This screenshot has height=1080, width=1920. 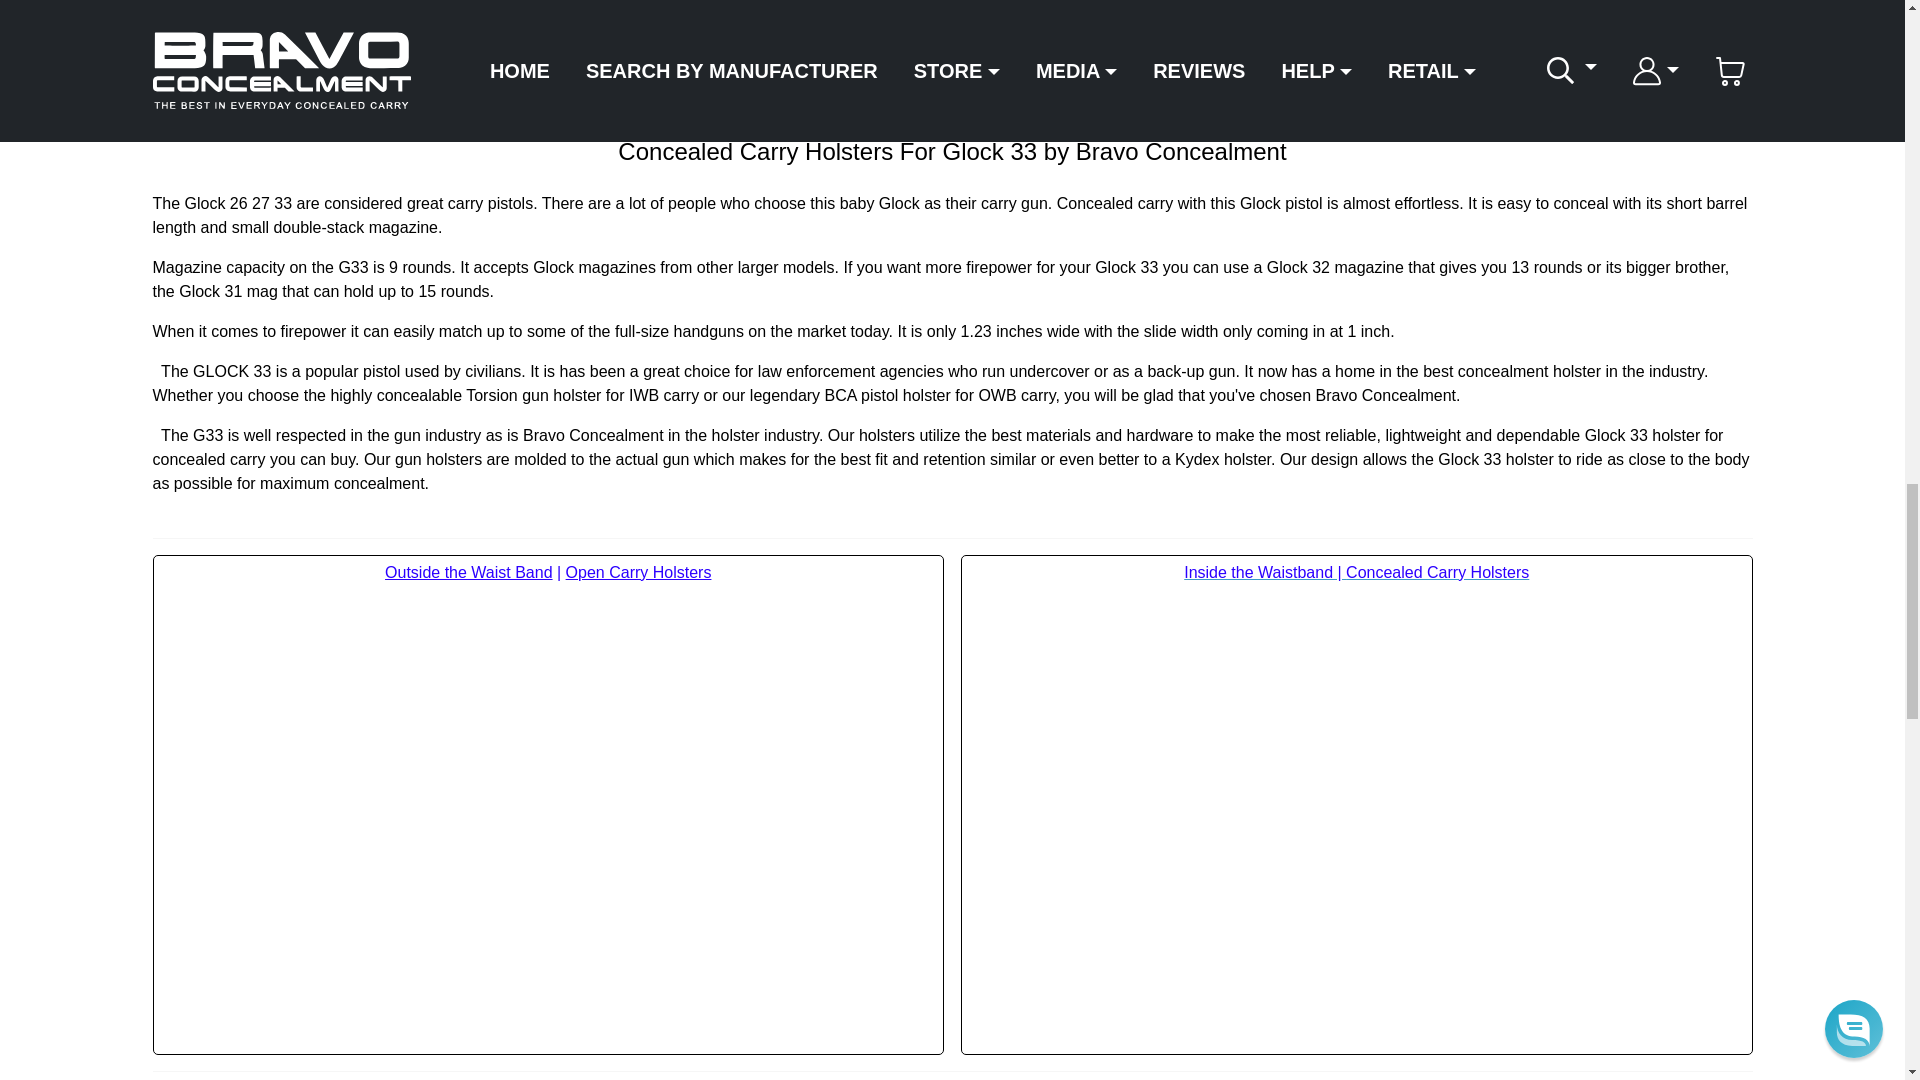 What do you see at coordinates (639, 572) in the screenshot?
I see `OWB Concealed Carry Gun Holsters` at bounding box center [639, 572].